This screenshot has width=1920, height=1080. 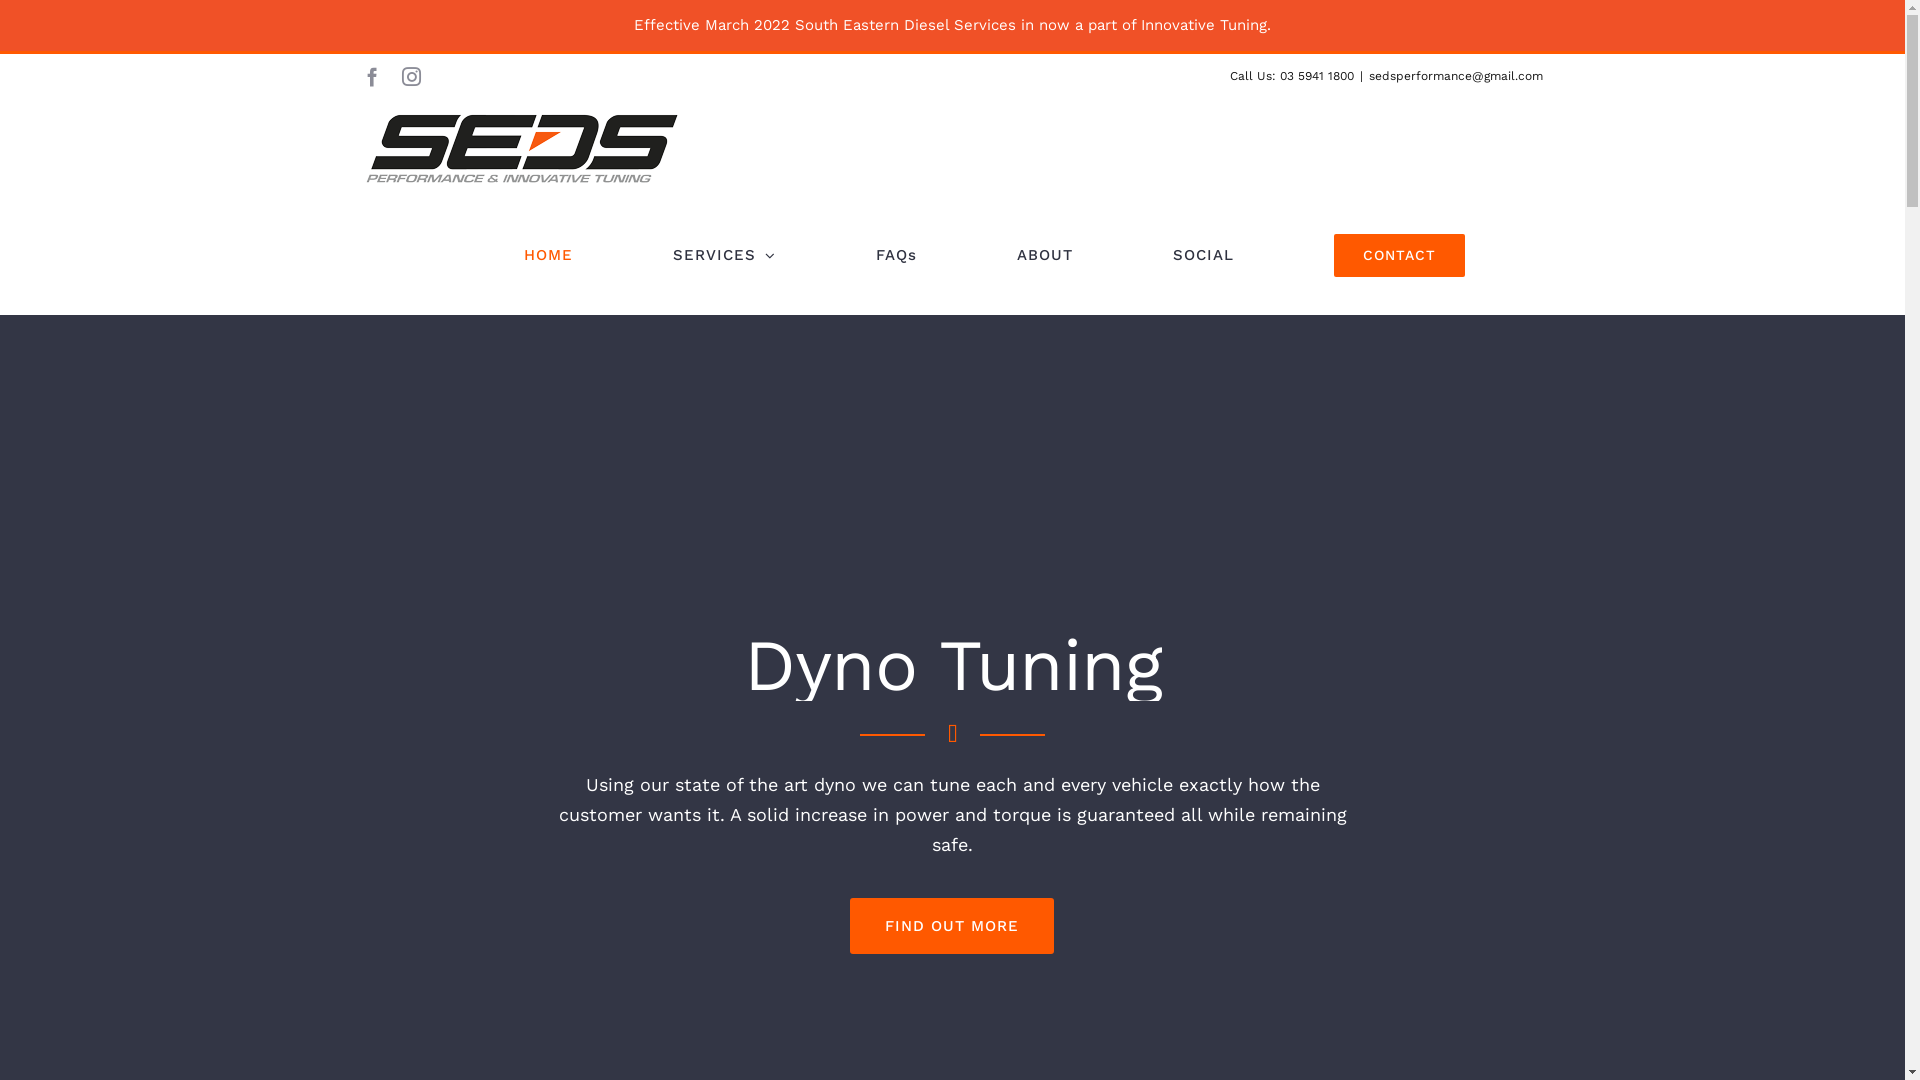 I want to click on ABOUT, so click(x=1044, y=256).